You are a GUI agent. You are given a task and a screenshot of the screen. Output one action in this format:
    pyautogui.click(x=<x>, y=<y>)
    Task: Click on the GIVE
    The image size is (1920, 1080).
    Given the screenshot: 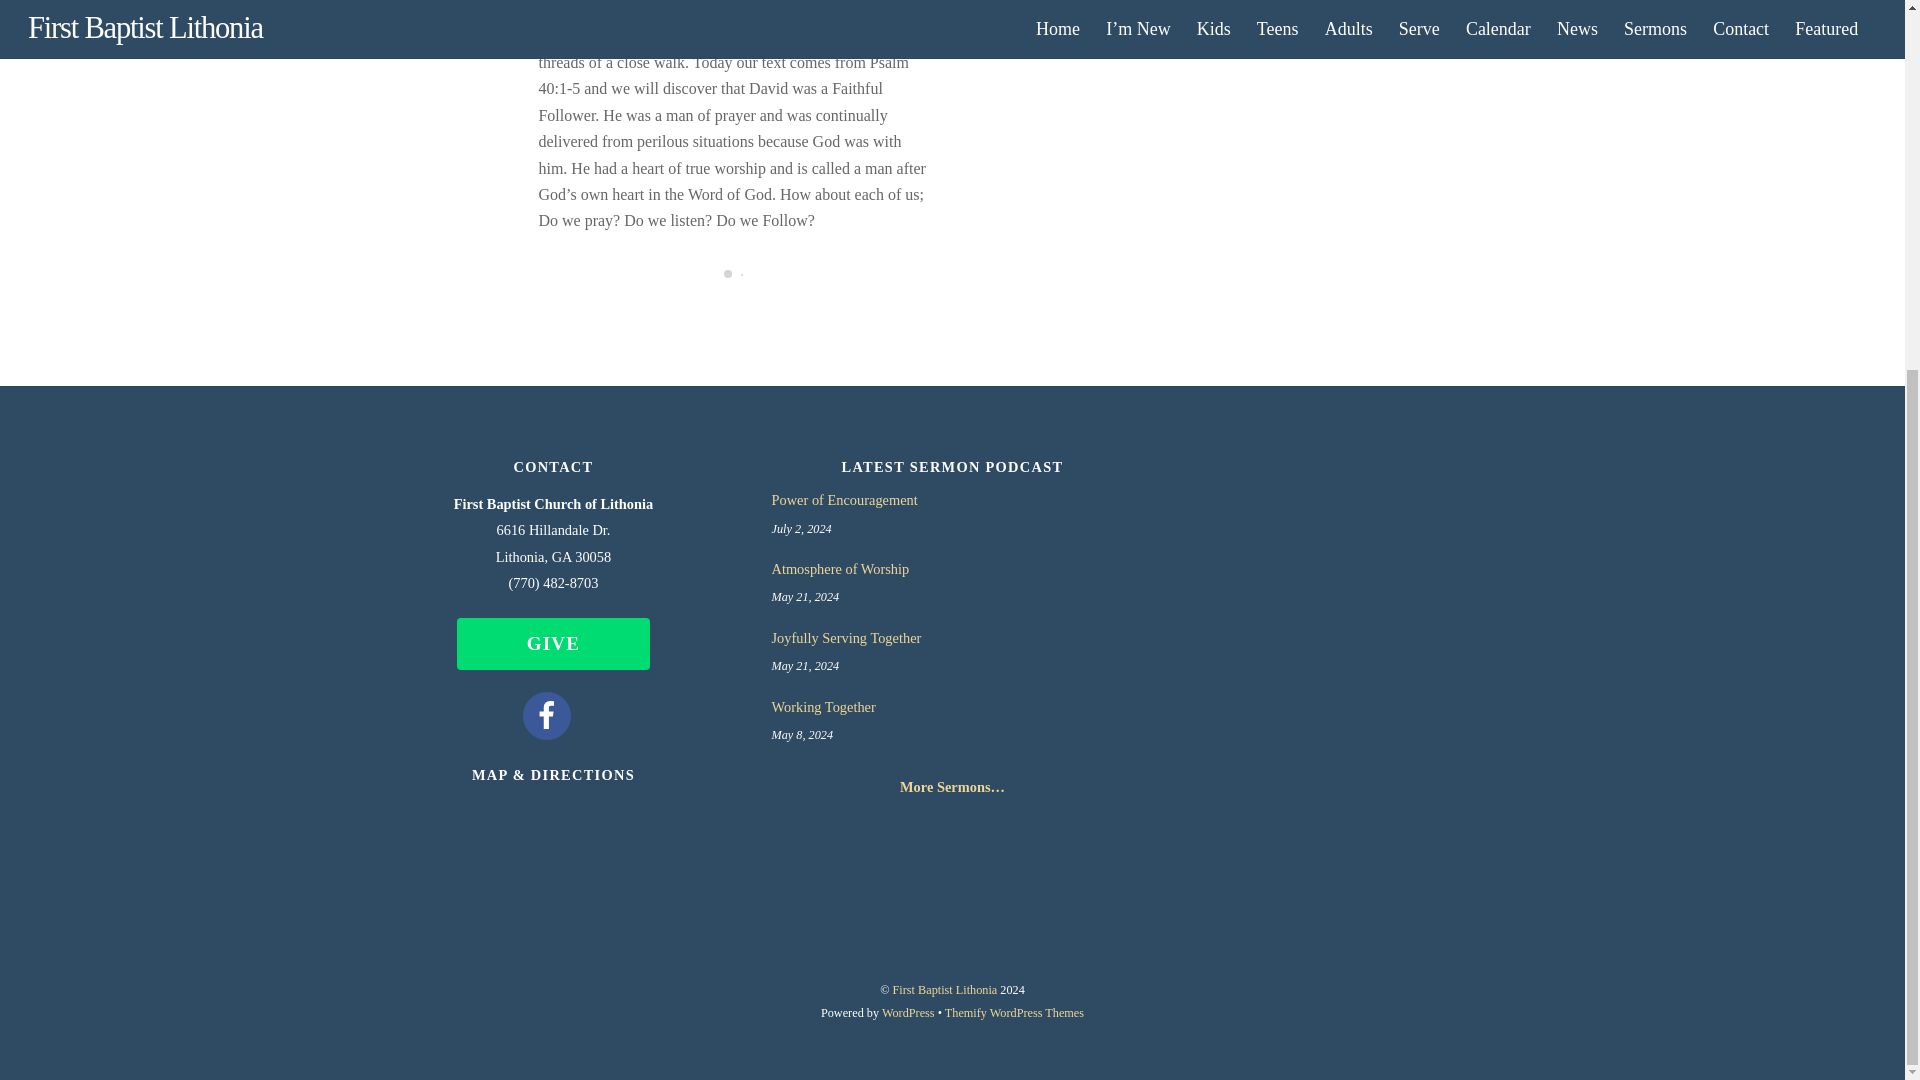 What is the action you would take?
    pyautogui.click(x=553, y=643)
    